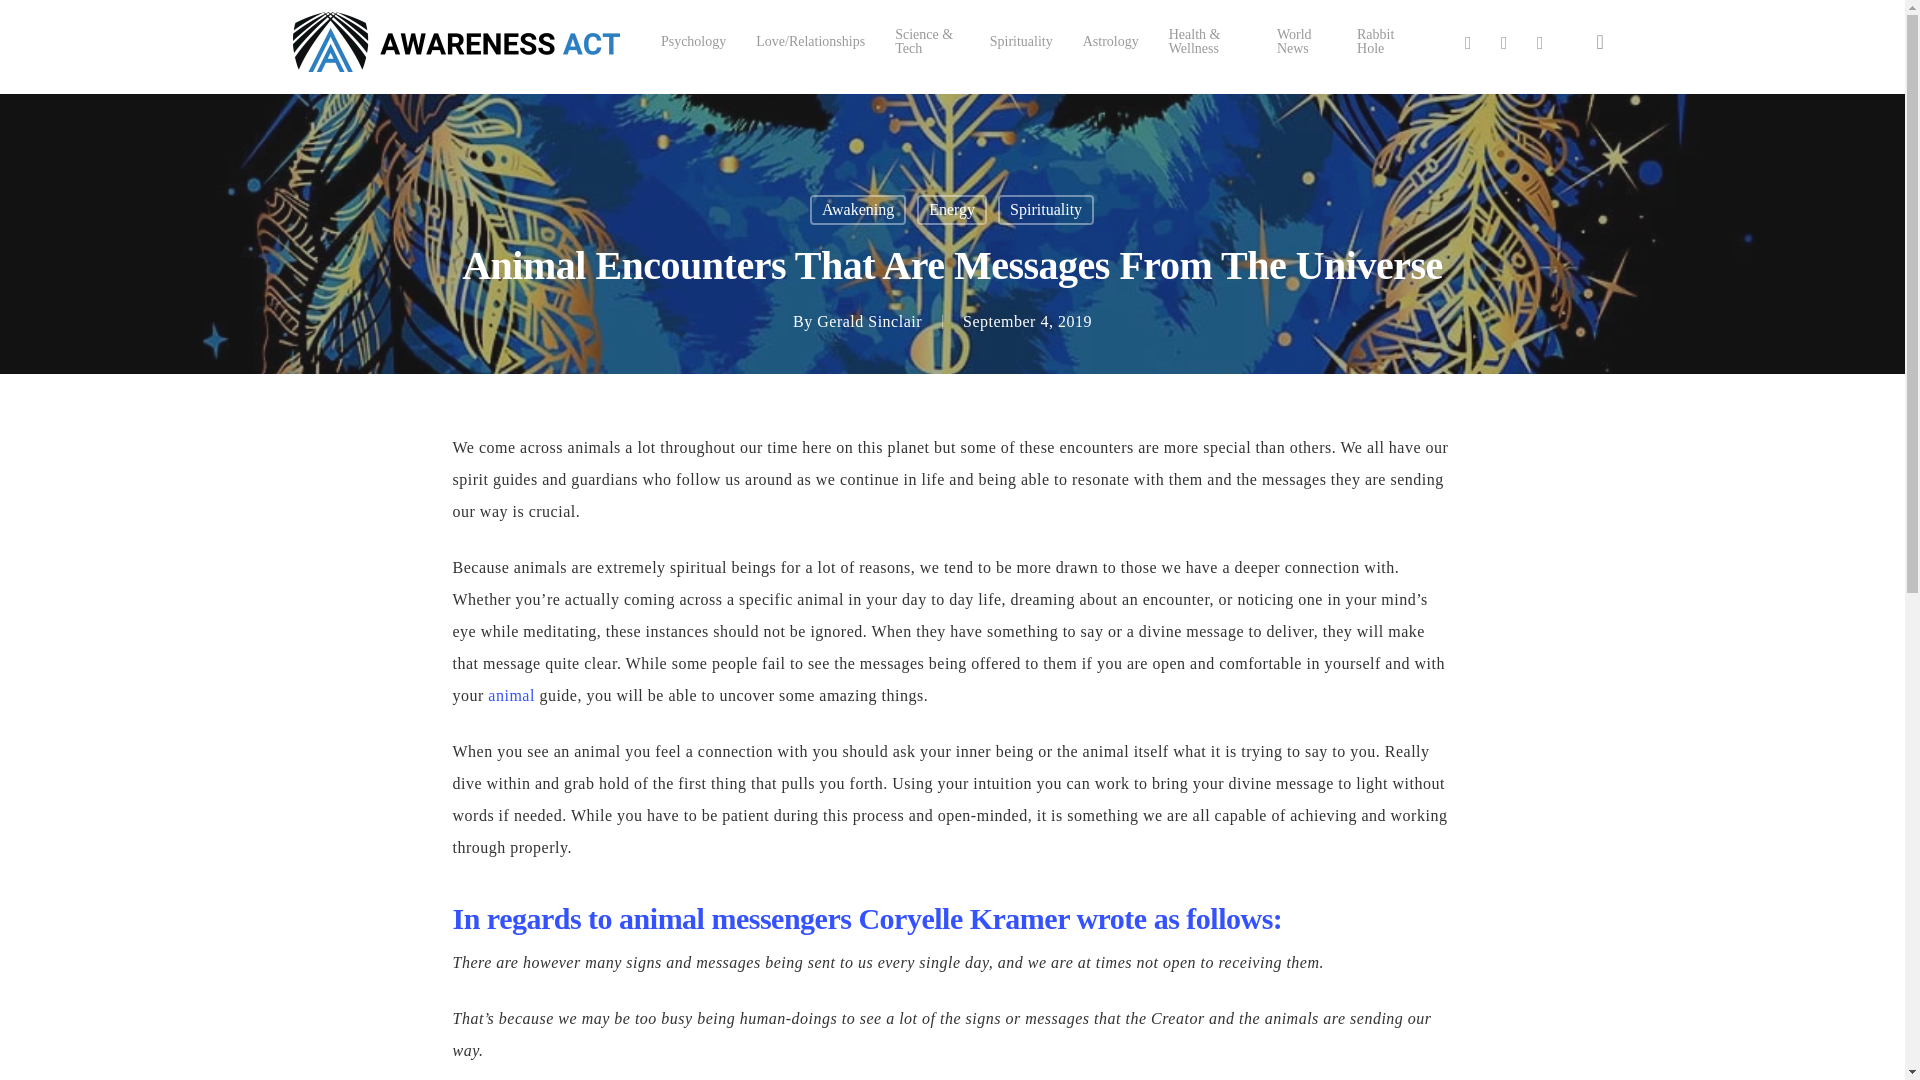  I want to click on Legal, so click(992, 1064).